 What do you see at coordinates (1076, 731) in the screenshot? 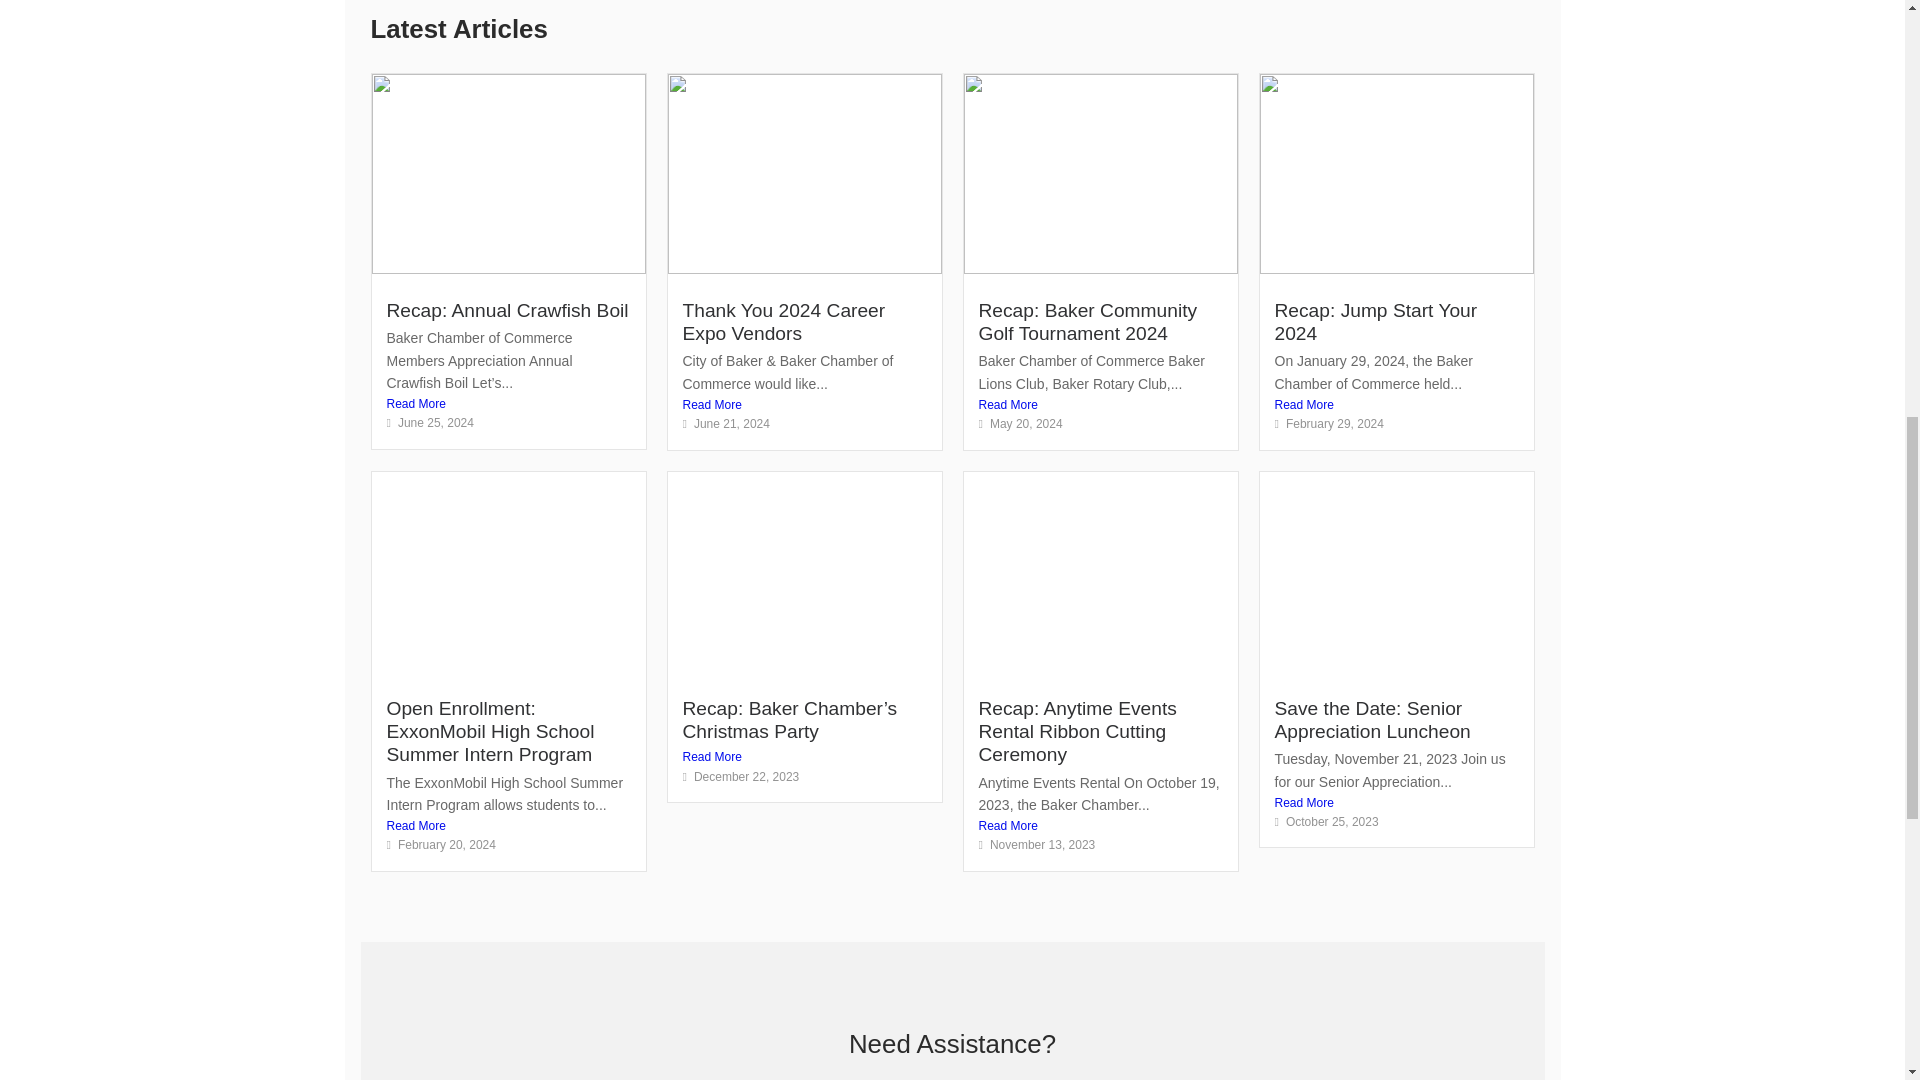
I see `Recap: Anytime Events Rental Ribbon Cutting Ceremony` at bounding box center [1076, 731].